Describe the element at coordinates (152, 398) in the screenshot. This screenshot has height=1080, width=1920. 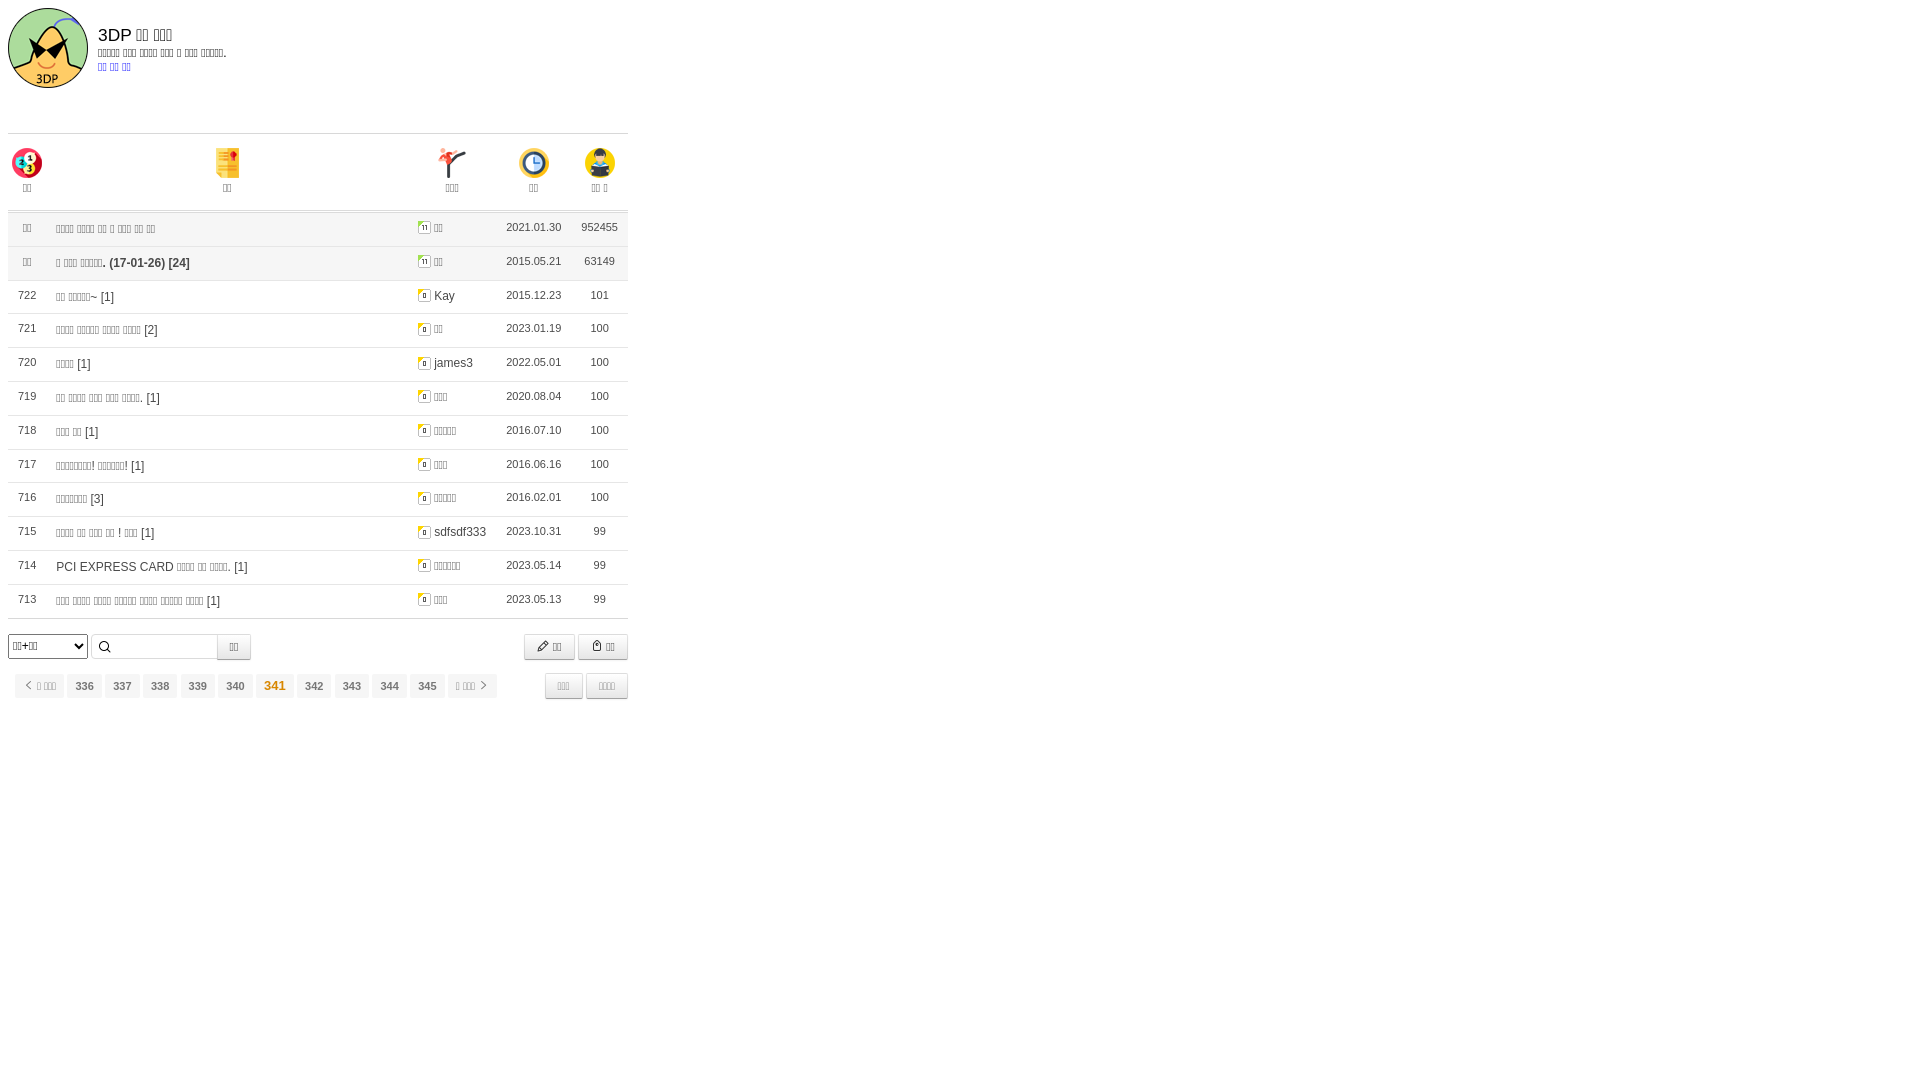
I see `[1]` at that location.